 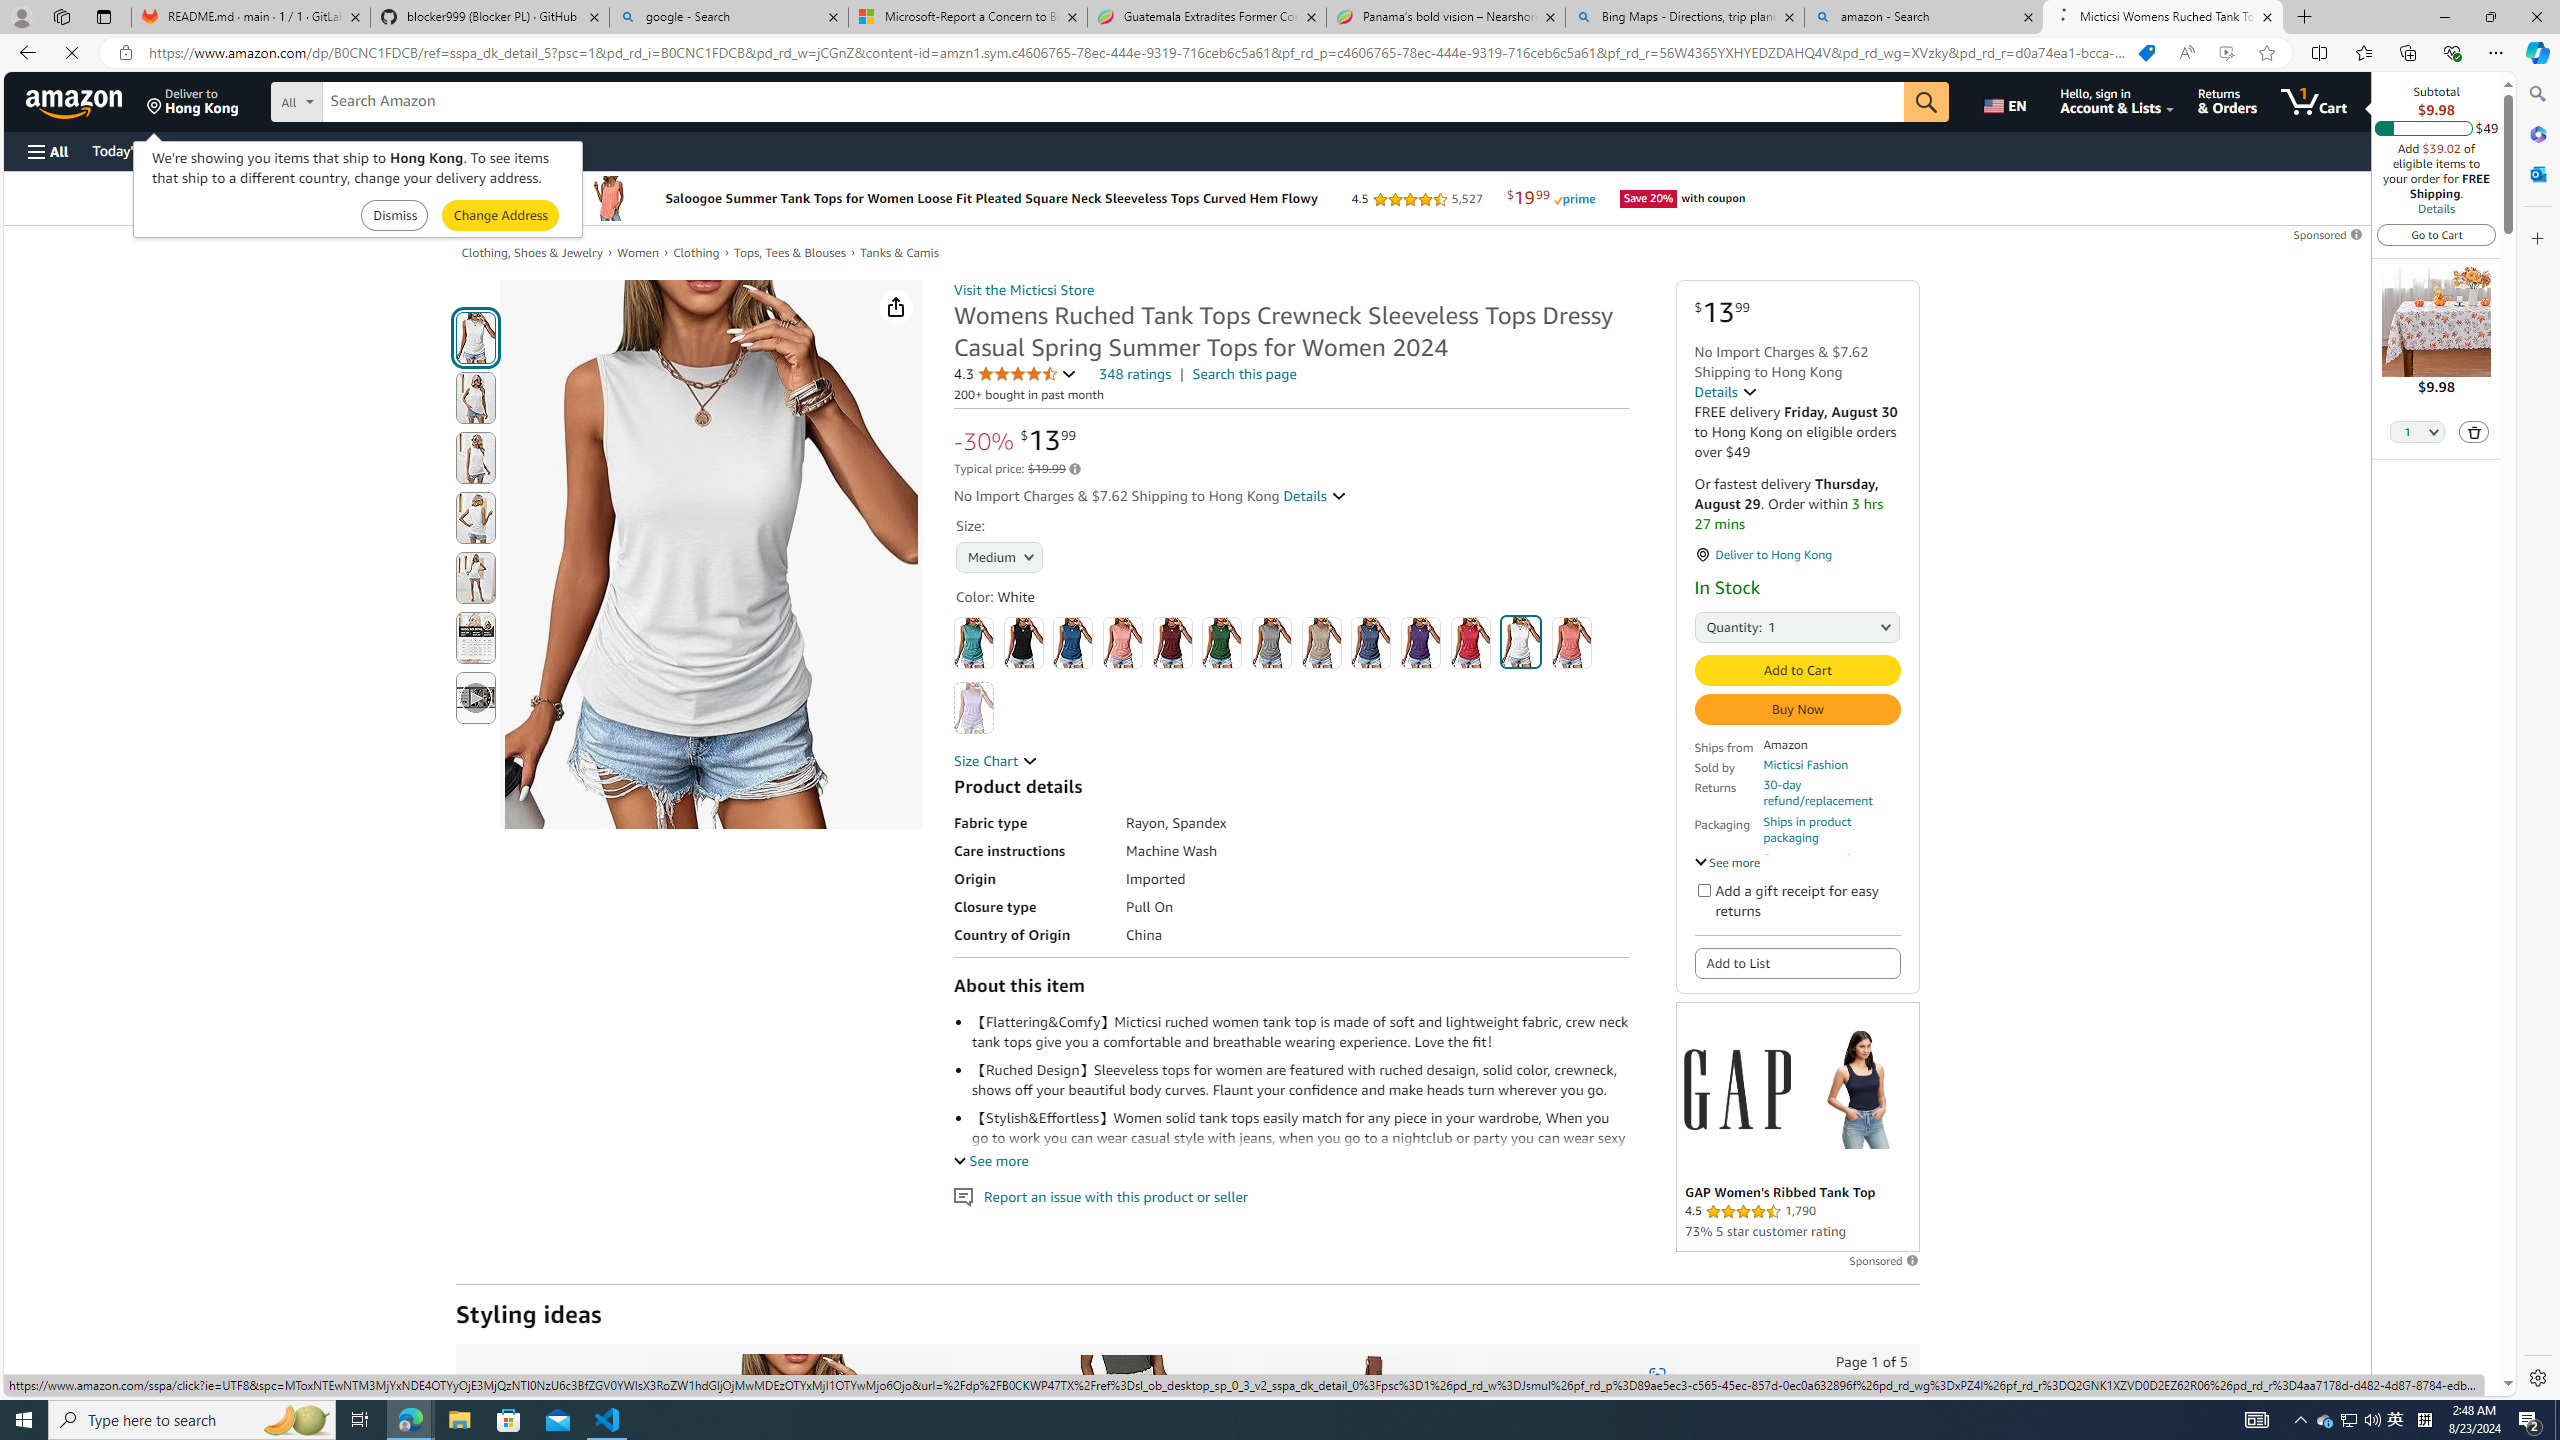 What do you see at coordinates (1470, 642) in the screenshot?
I see `Red` at bounding box center [1470, 642].